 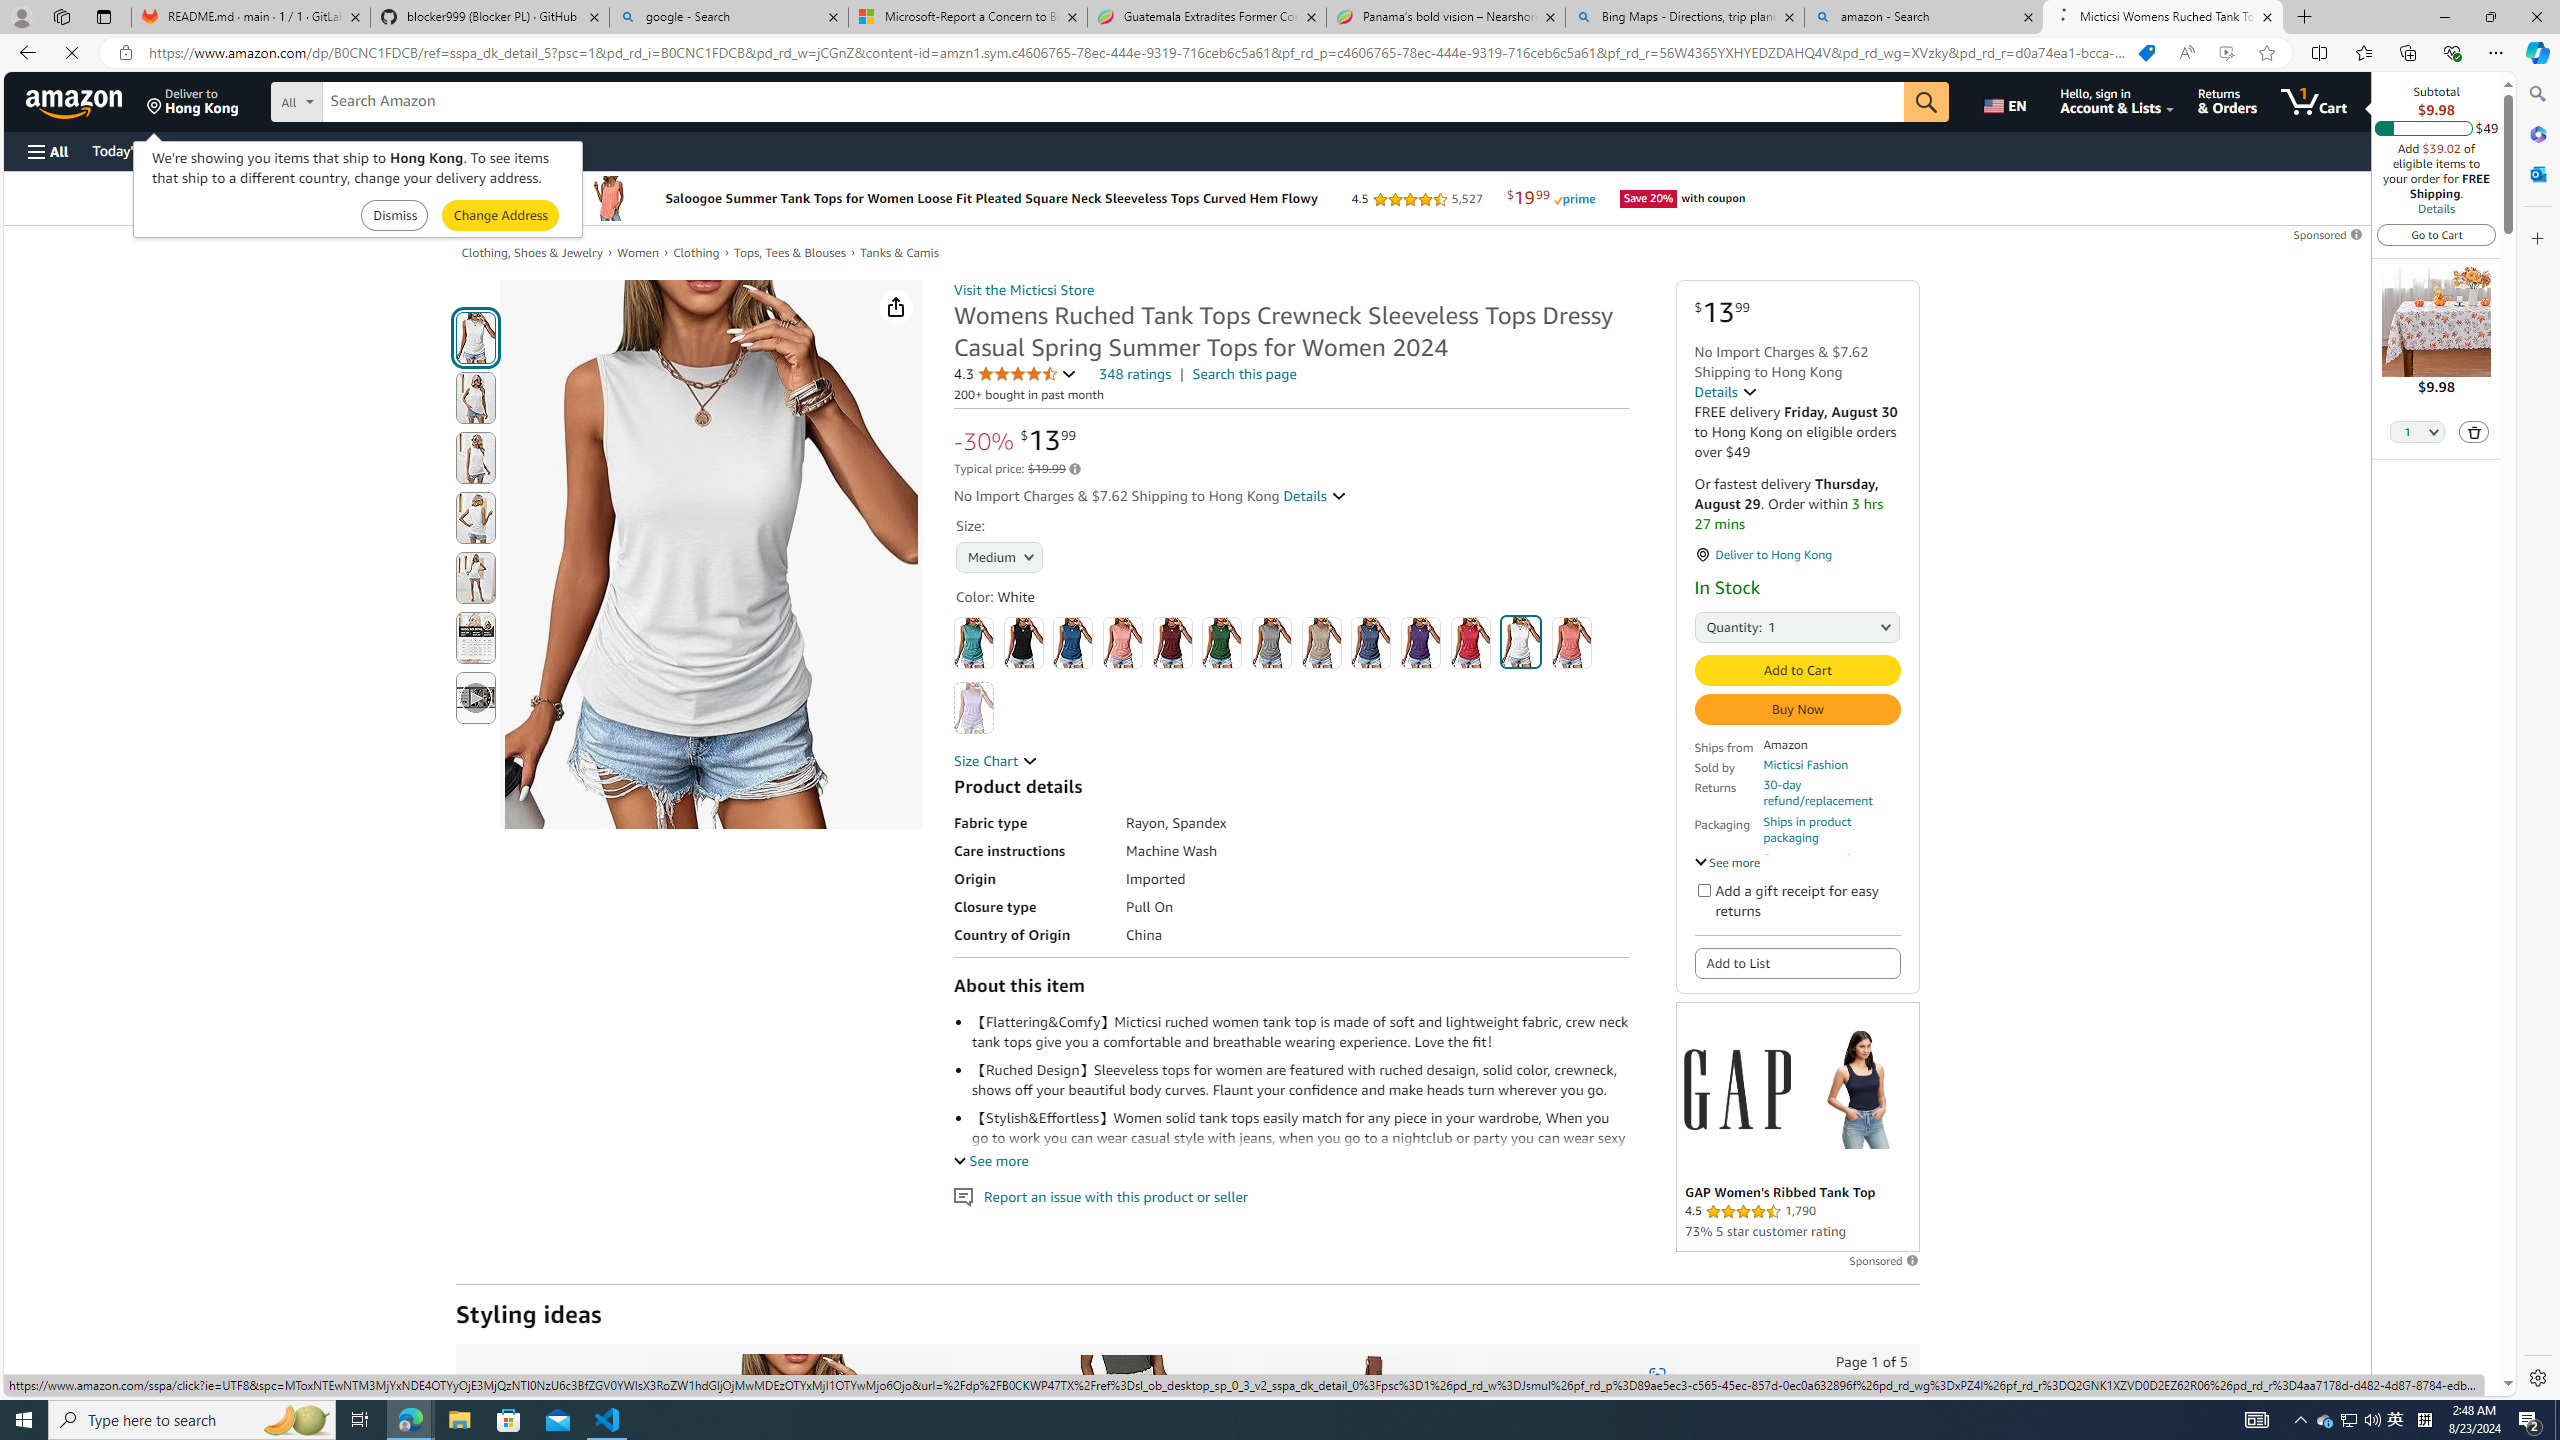 What do you see at coordinates (1470, 642) in the screenshot?
I see `Red` at bounding box center [1470, 642].